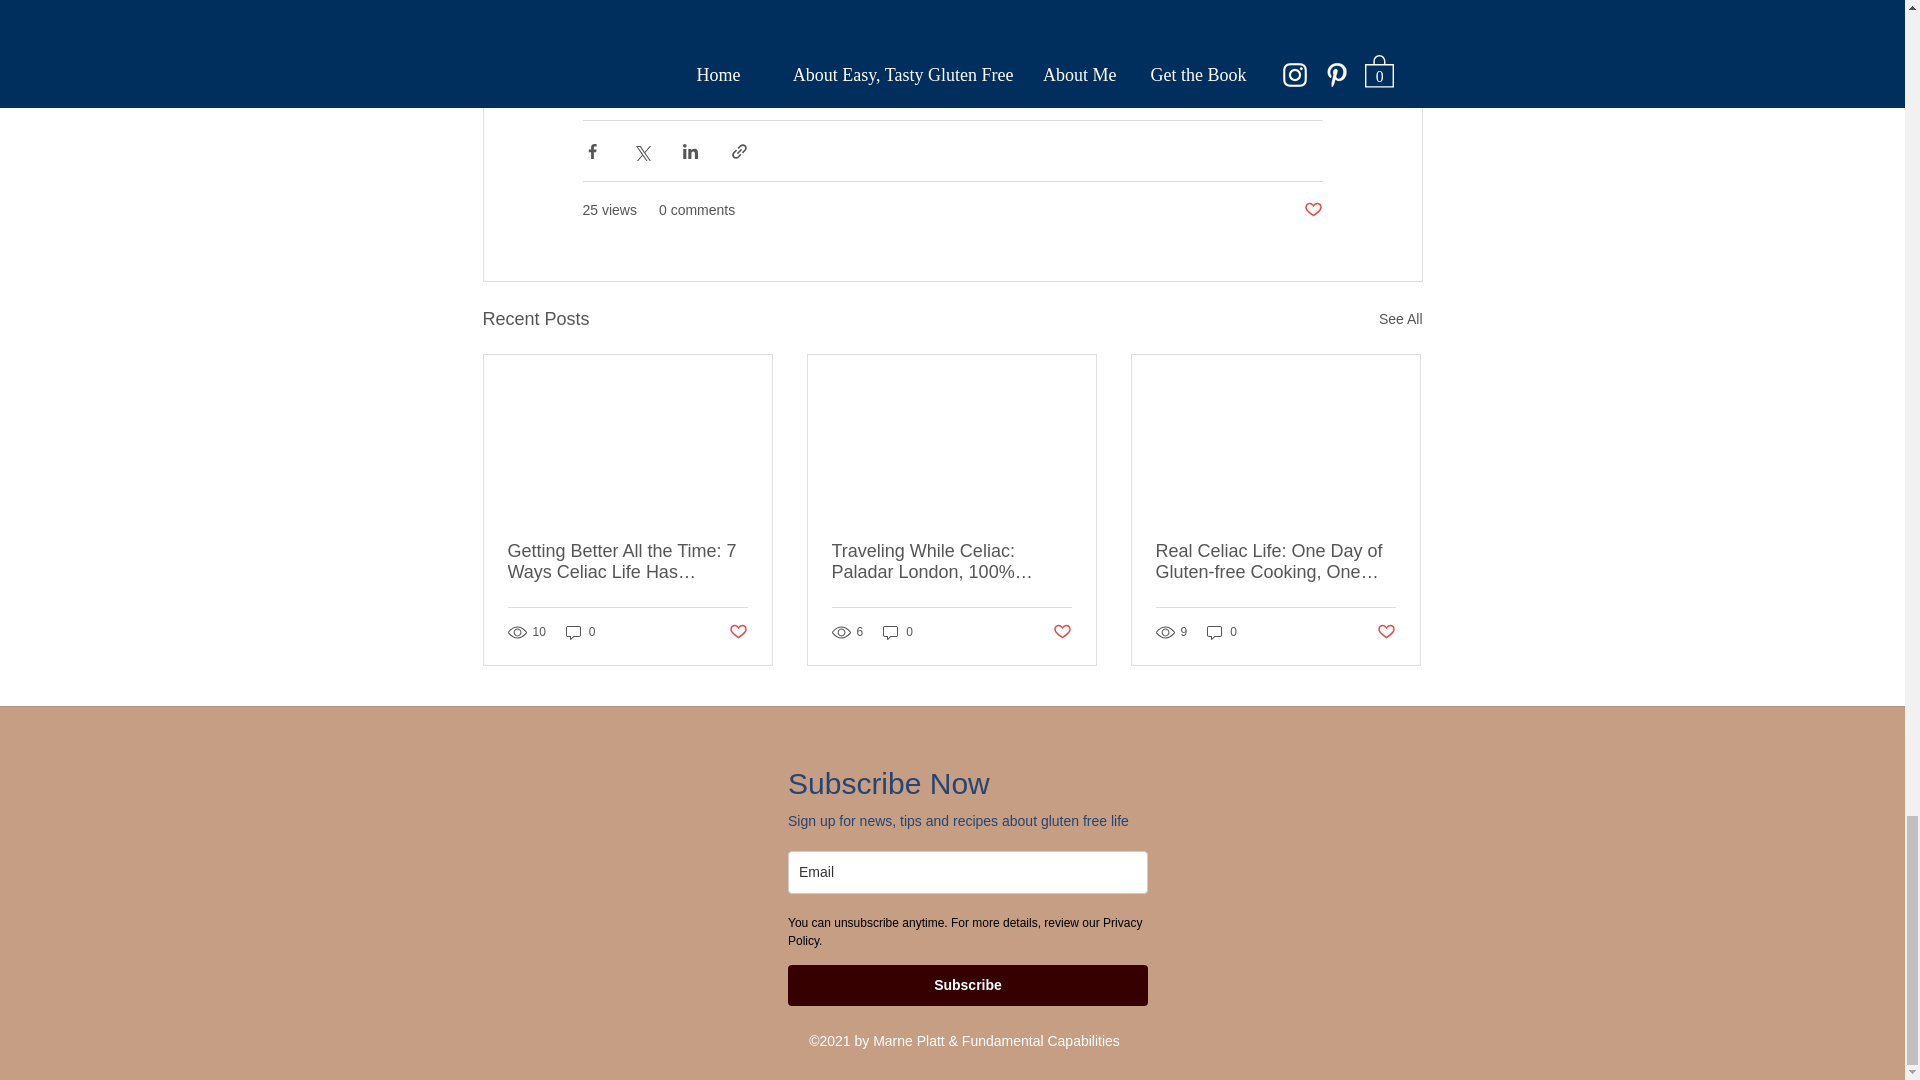 The image size is (1920, 1080). I want to click on gluten free recipes, so click(1241, 36).